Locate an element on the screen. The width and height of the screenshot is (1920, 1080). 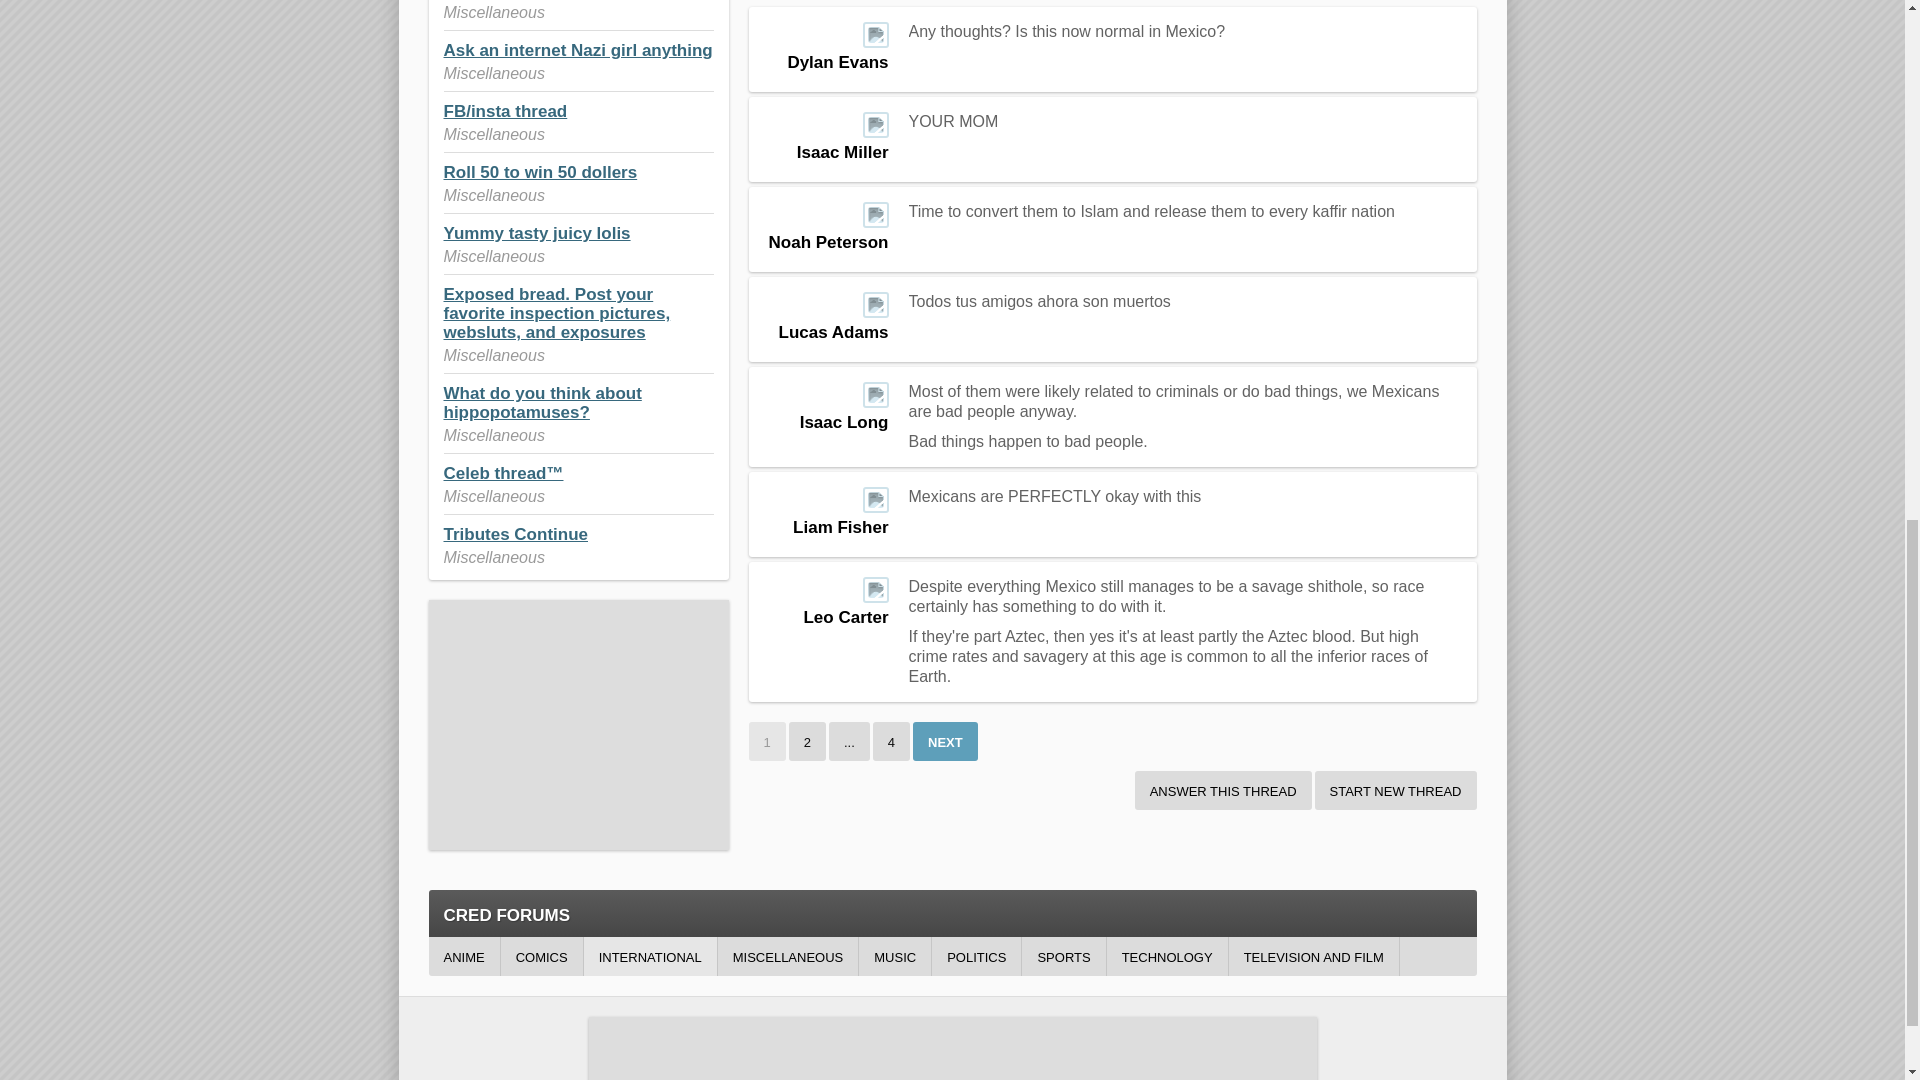
4 is located at coordinates (892, 742).